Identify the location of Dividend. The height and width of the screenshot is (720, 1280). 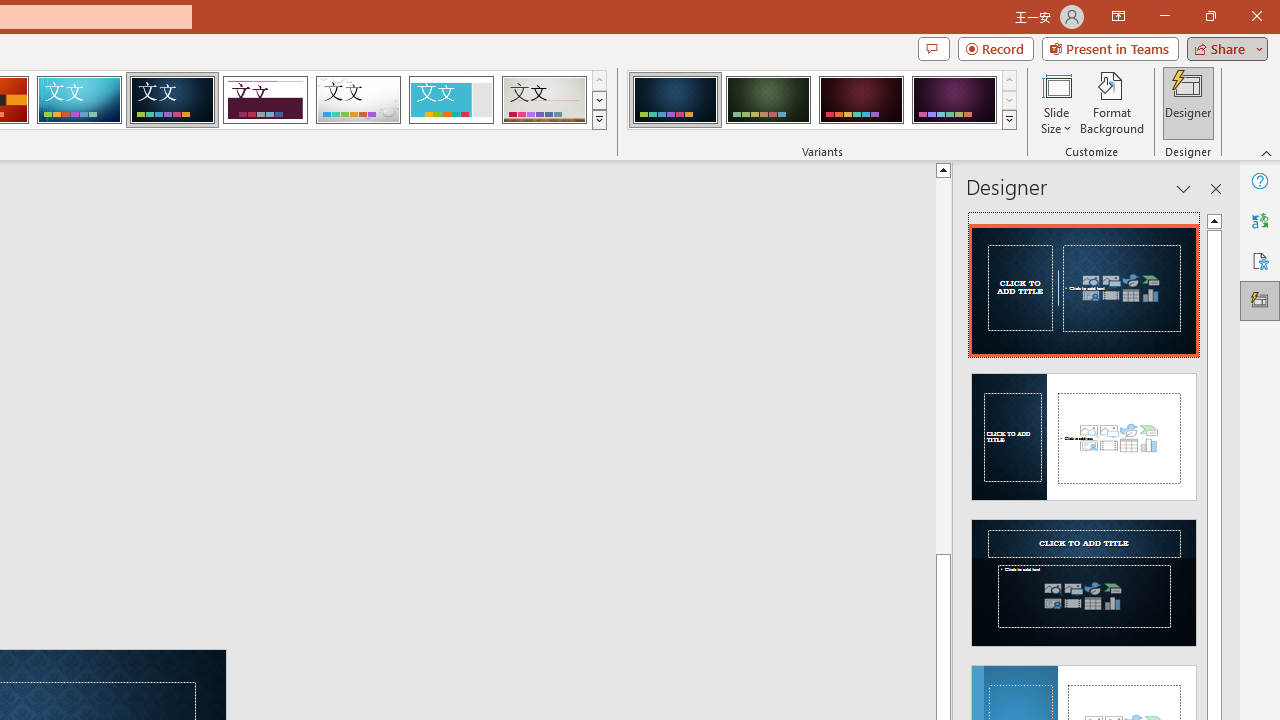
(265, 100).